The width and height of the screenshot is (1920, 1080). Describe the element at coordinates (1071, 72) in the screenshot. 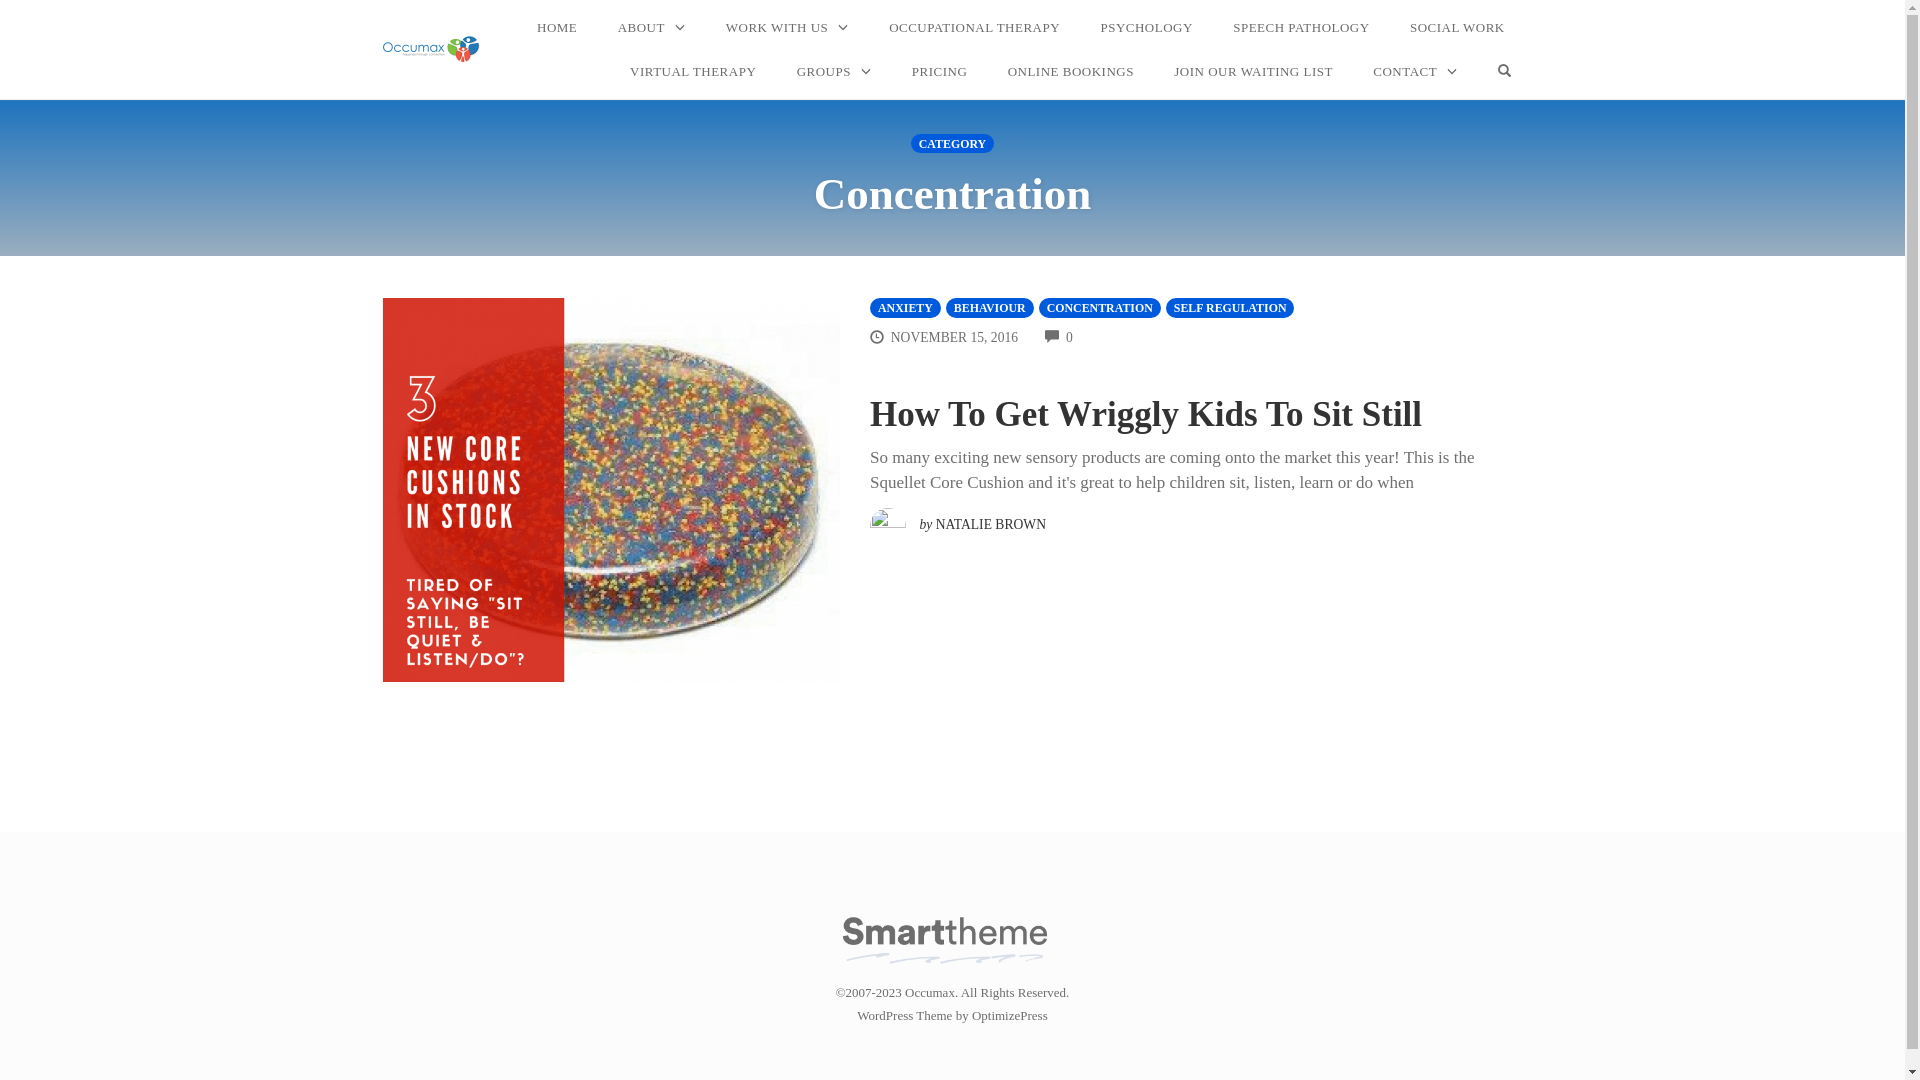

I see `ONLINE BOOKINGS` at that location.